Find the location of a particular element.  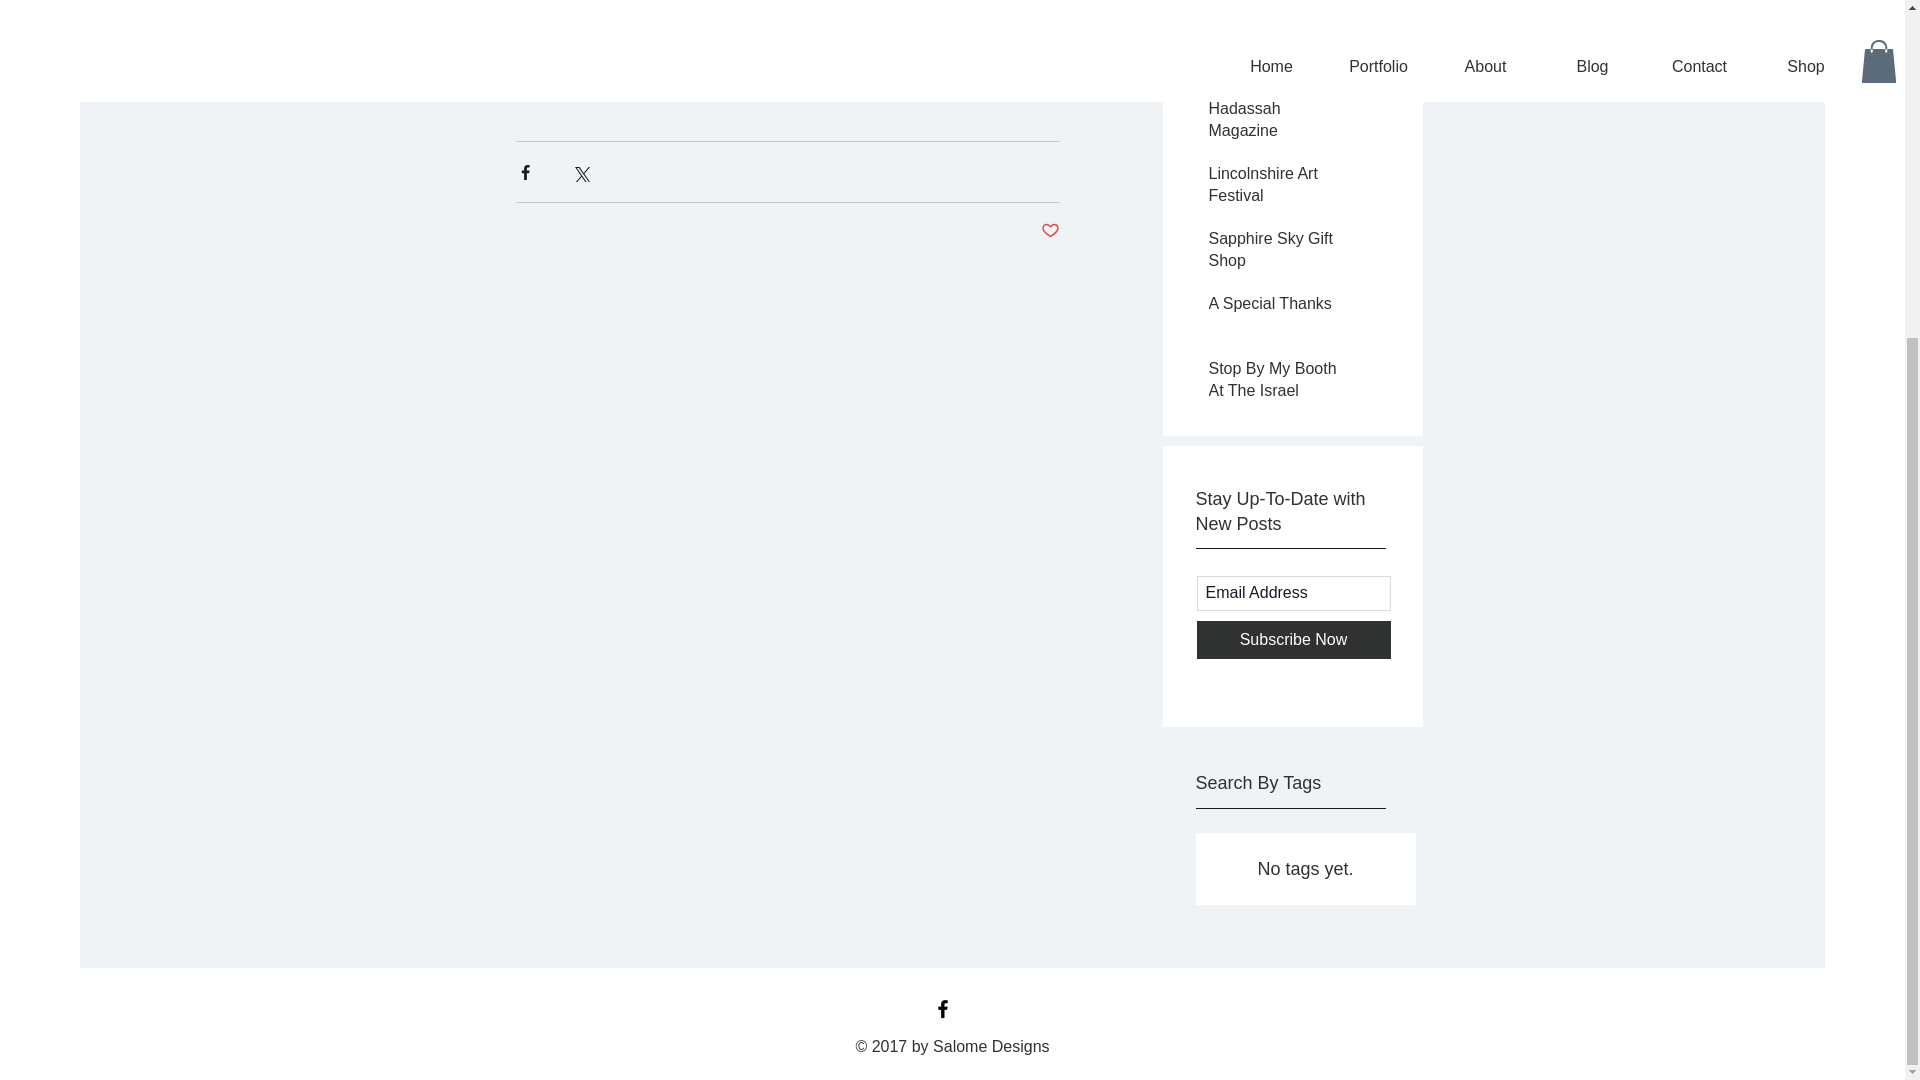

A Special Thanks is located at coordinates (1279, 307).